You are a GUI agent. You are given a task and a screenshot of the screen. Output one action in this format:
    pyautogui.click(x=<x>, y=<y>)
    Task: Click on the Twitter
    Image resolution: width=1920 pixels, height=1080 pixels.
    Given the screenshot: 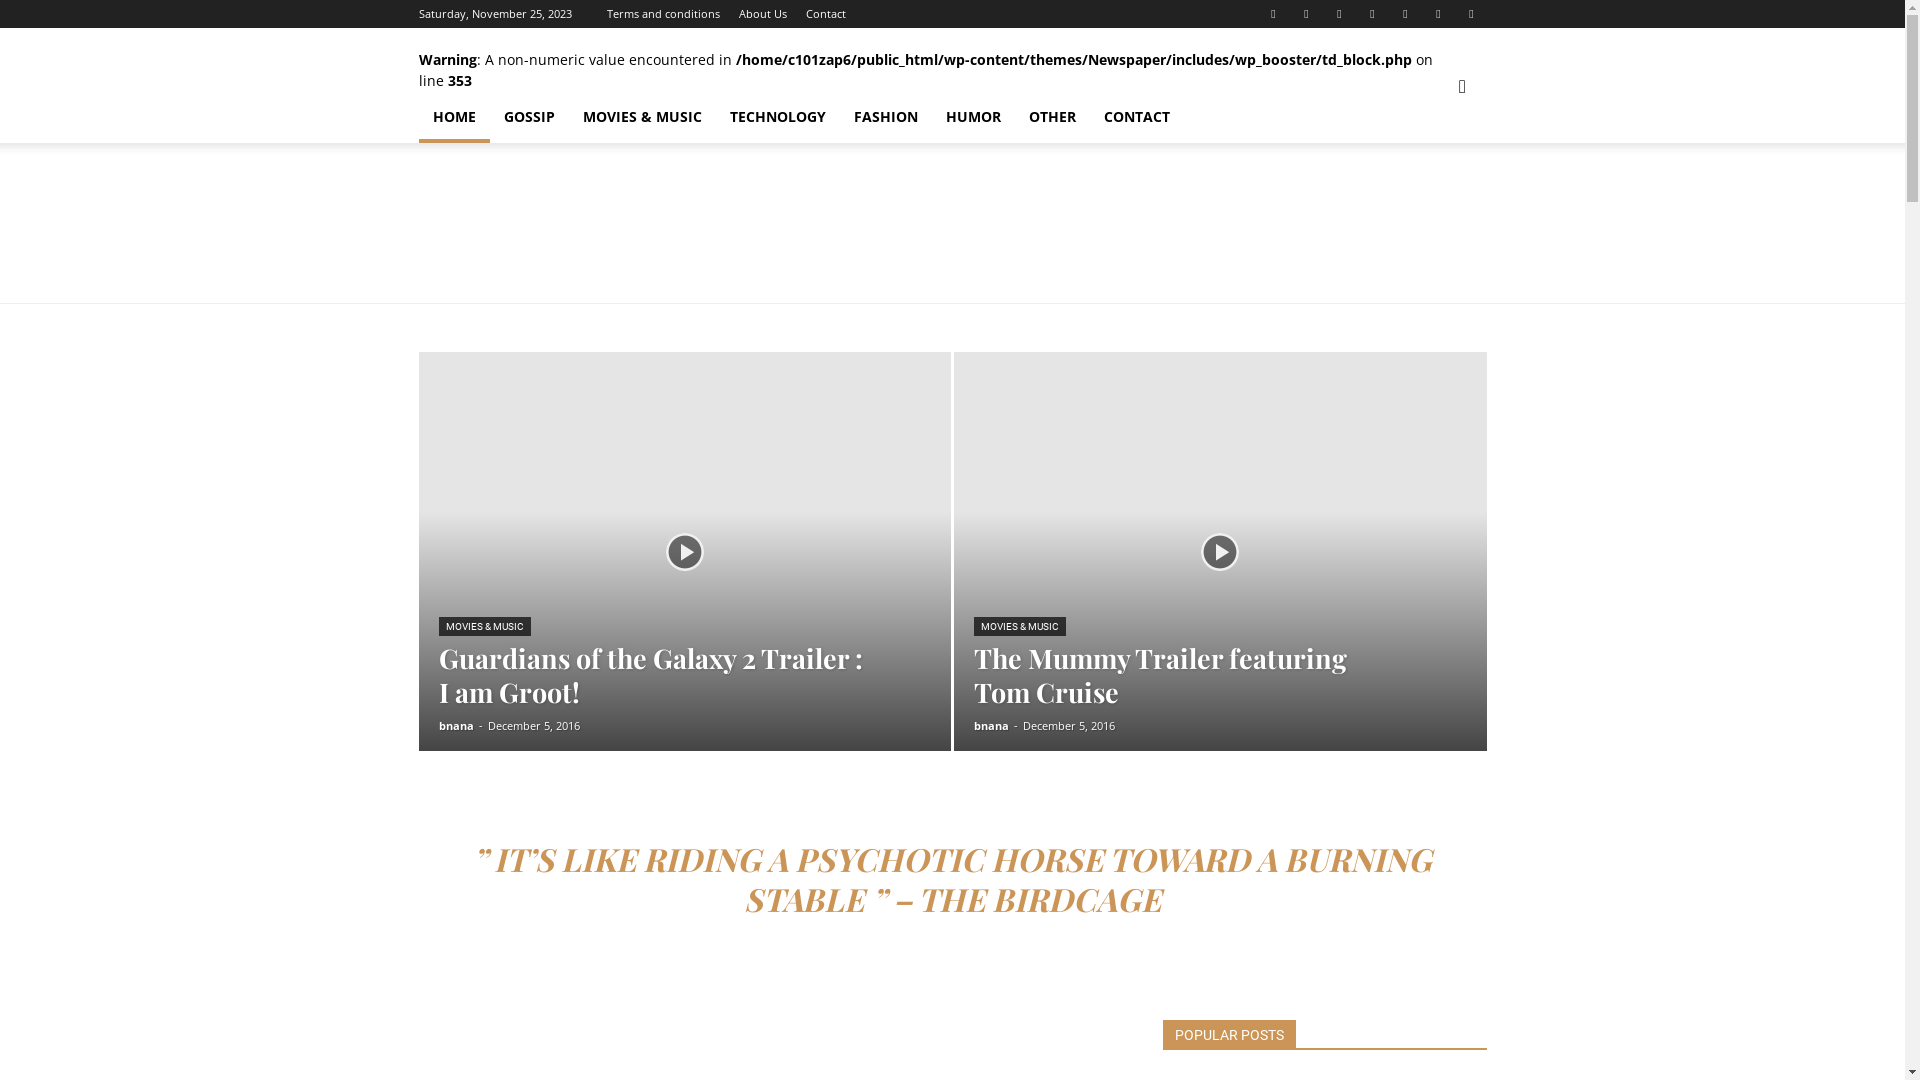 What is the action you would take?
    pyautogui.click(x=1439, y=14)
    